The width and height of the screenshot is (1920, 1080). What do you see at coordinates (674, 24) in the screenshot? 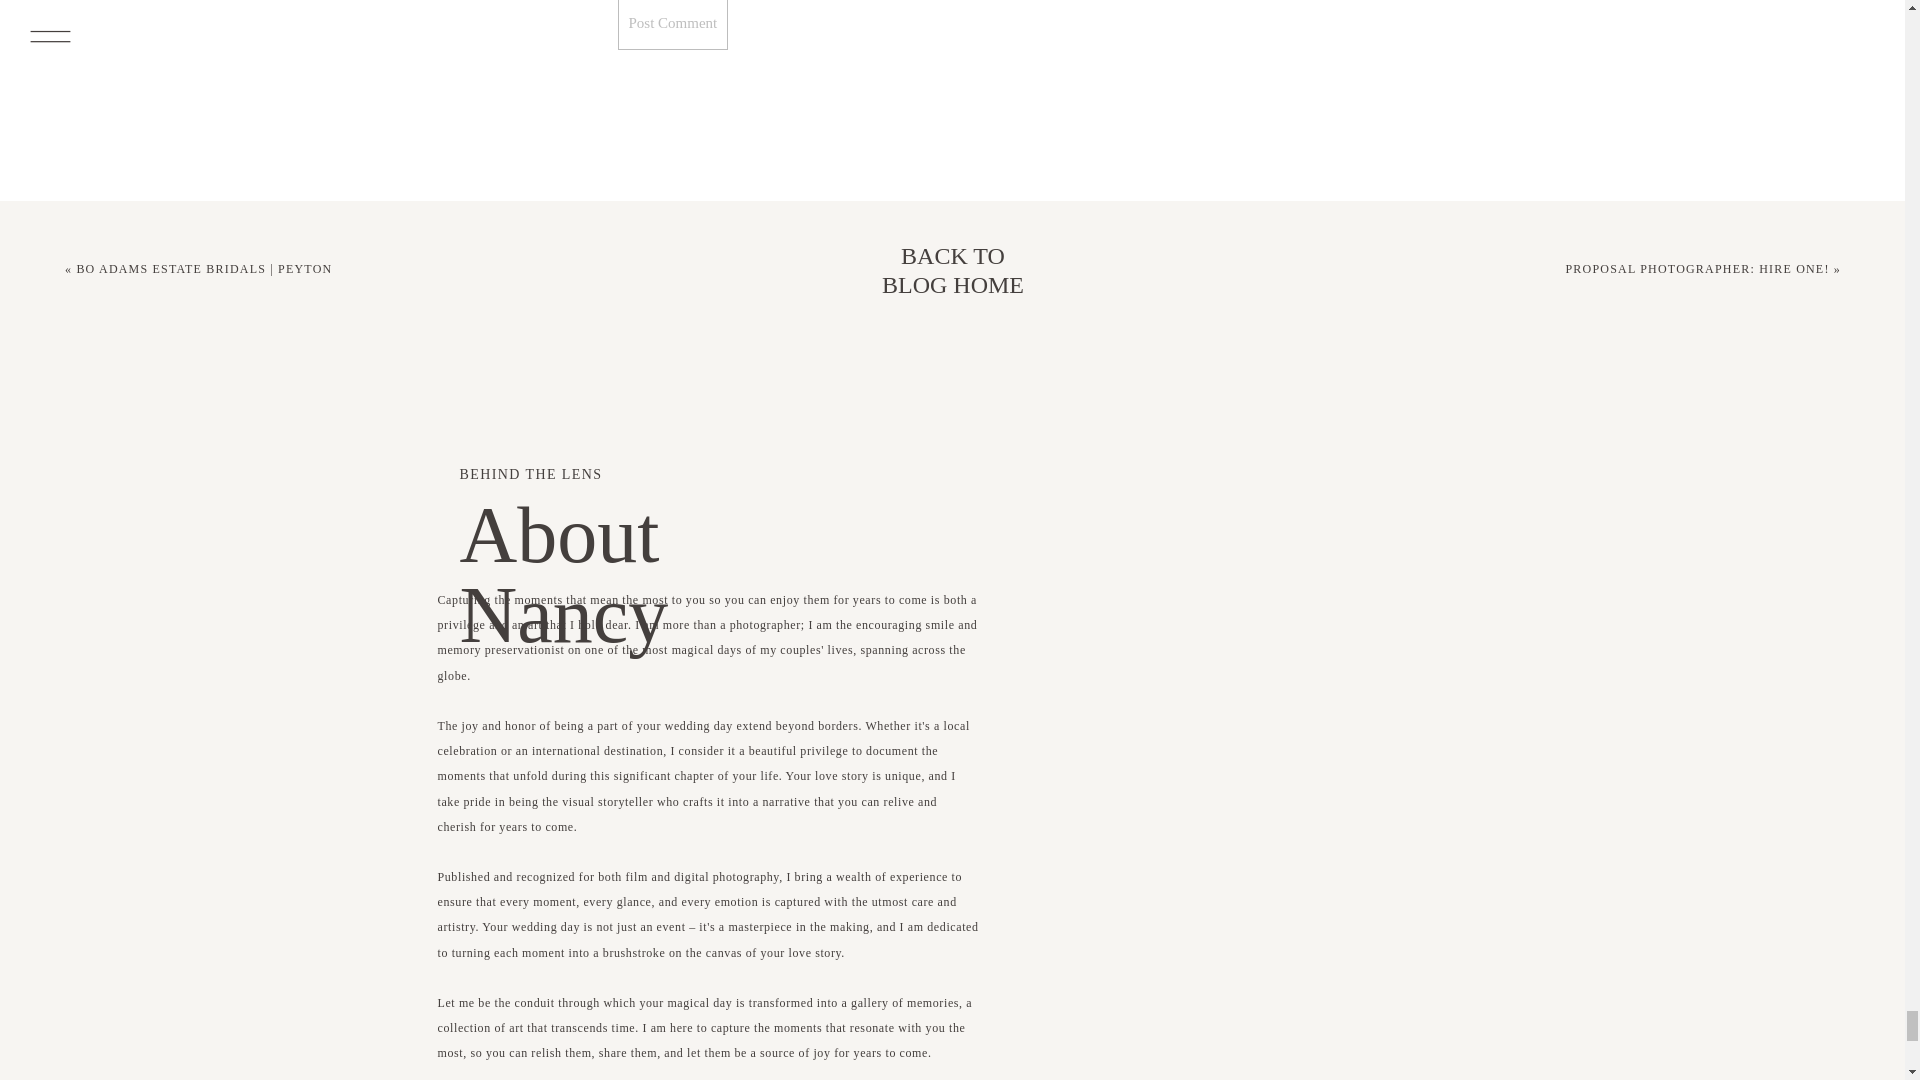
I see `Post Comment` at bounding box center [674, 24].